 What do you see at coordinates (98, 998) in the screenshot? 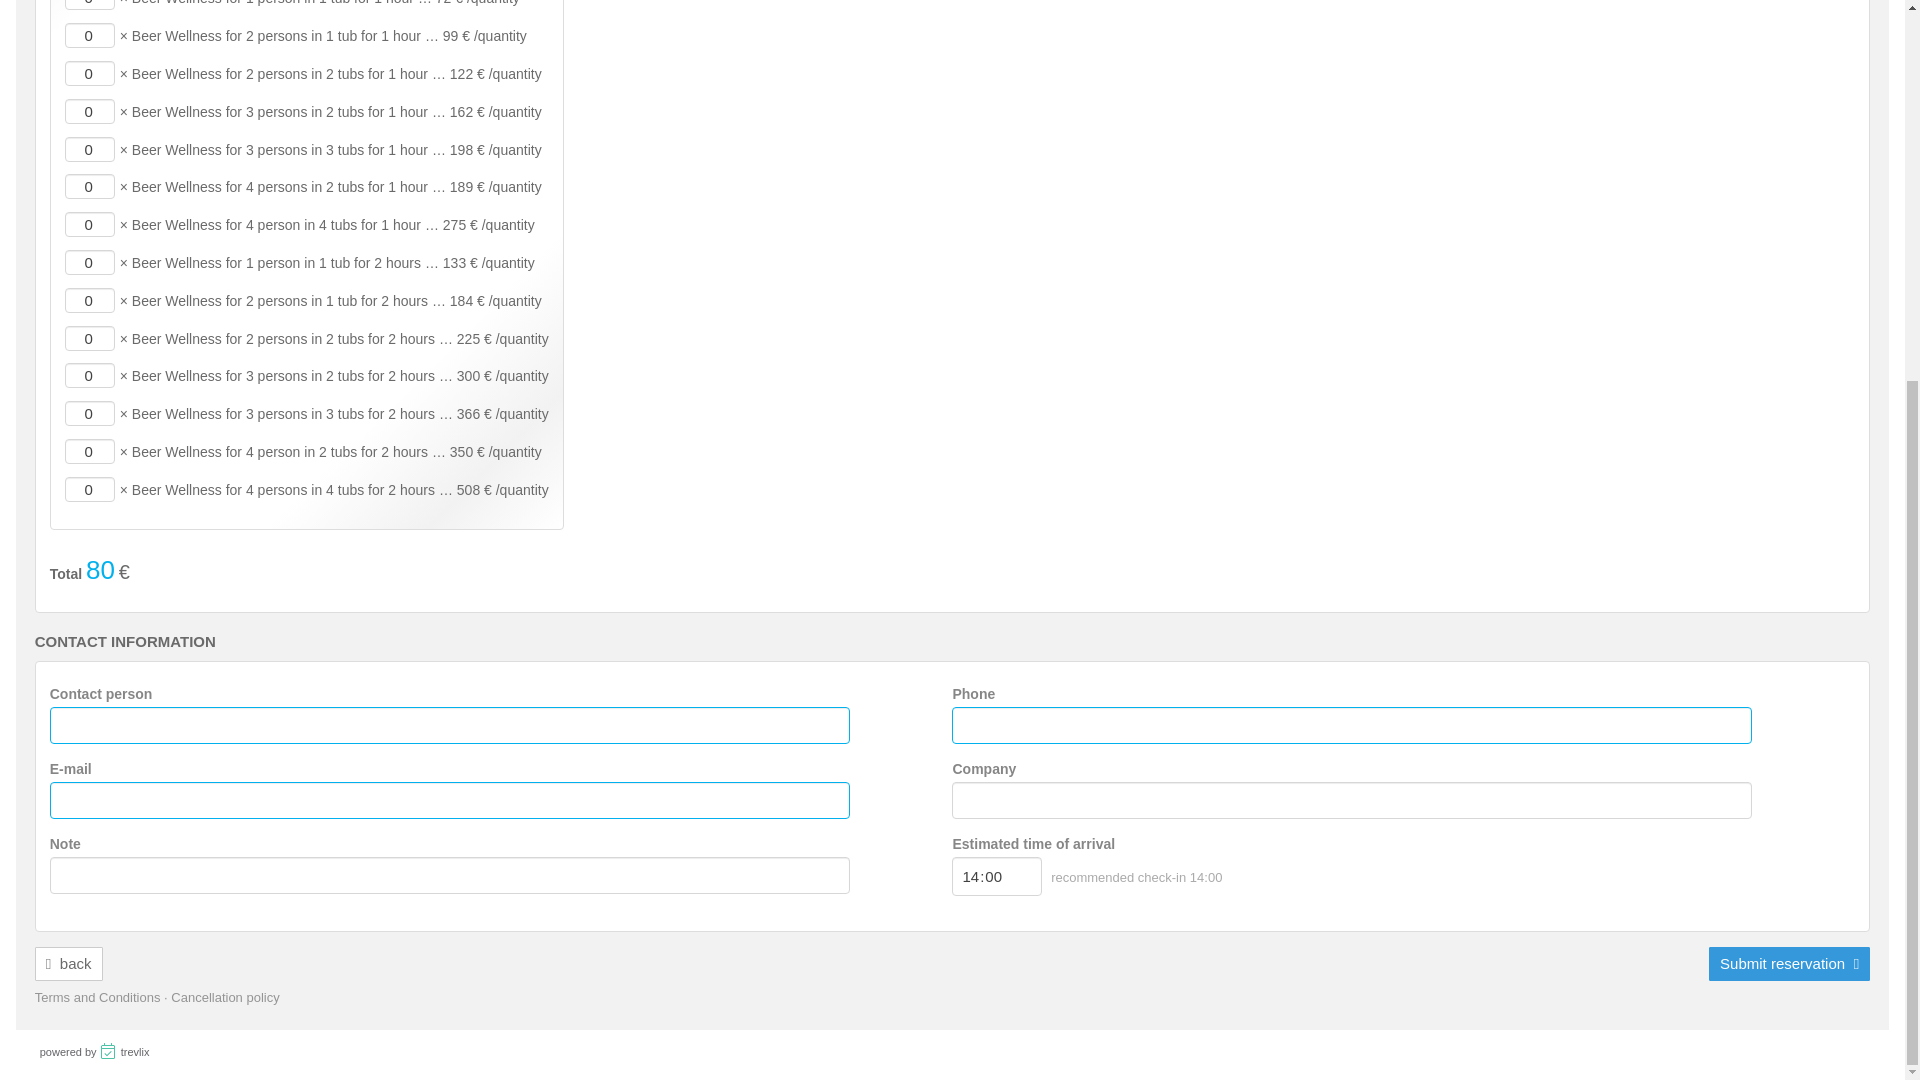
I see `Terms and Conditions` at bounding box center [98, 998].